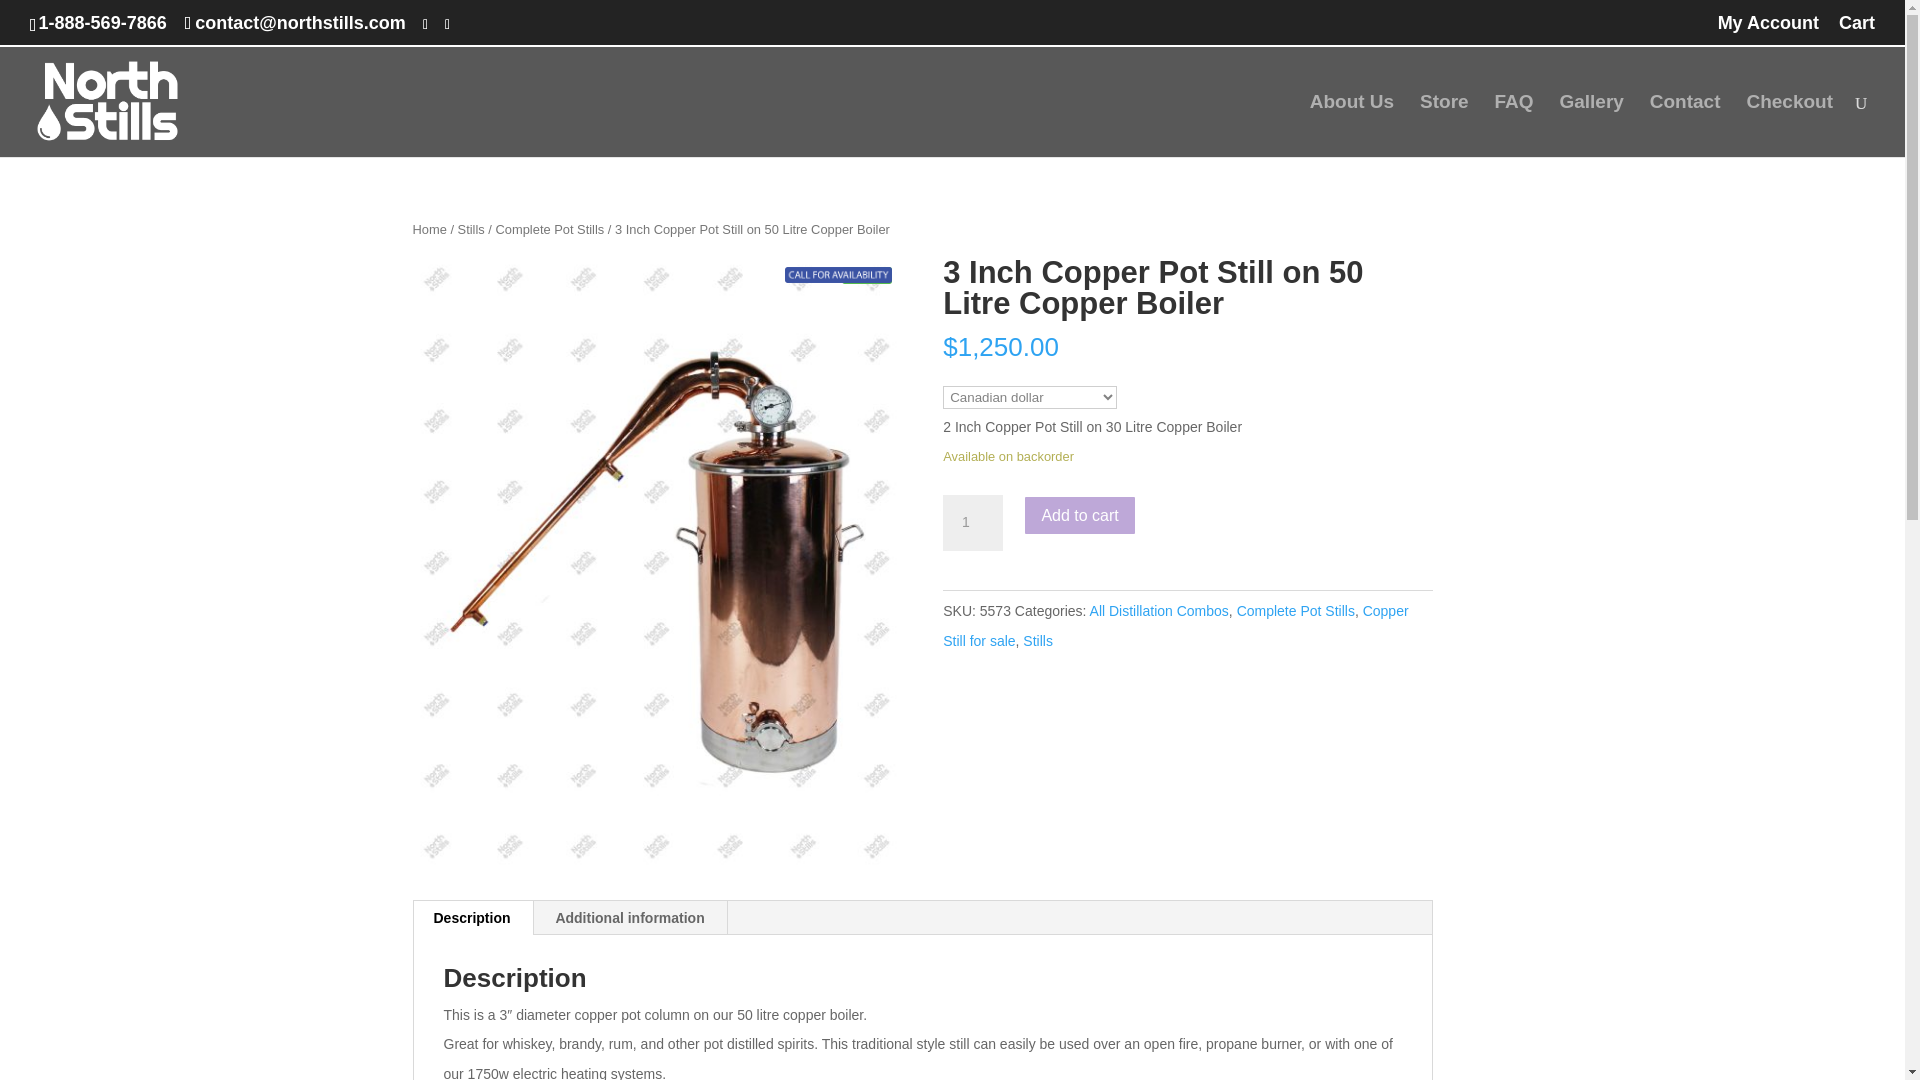 The image size is (1920, 1080). I want to click on Contact, so click(1684, 126).